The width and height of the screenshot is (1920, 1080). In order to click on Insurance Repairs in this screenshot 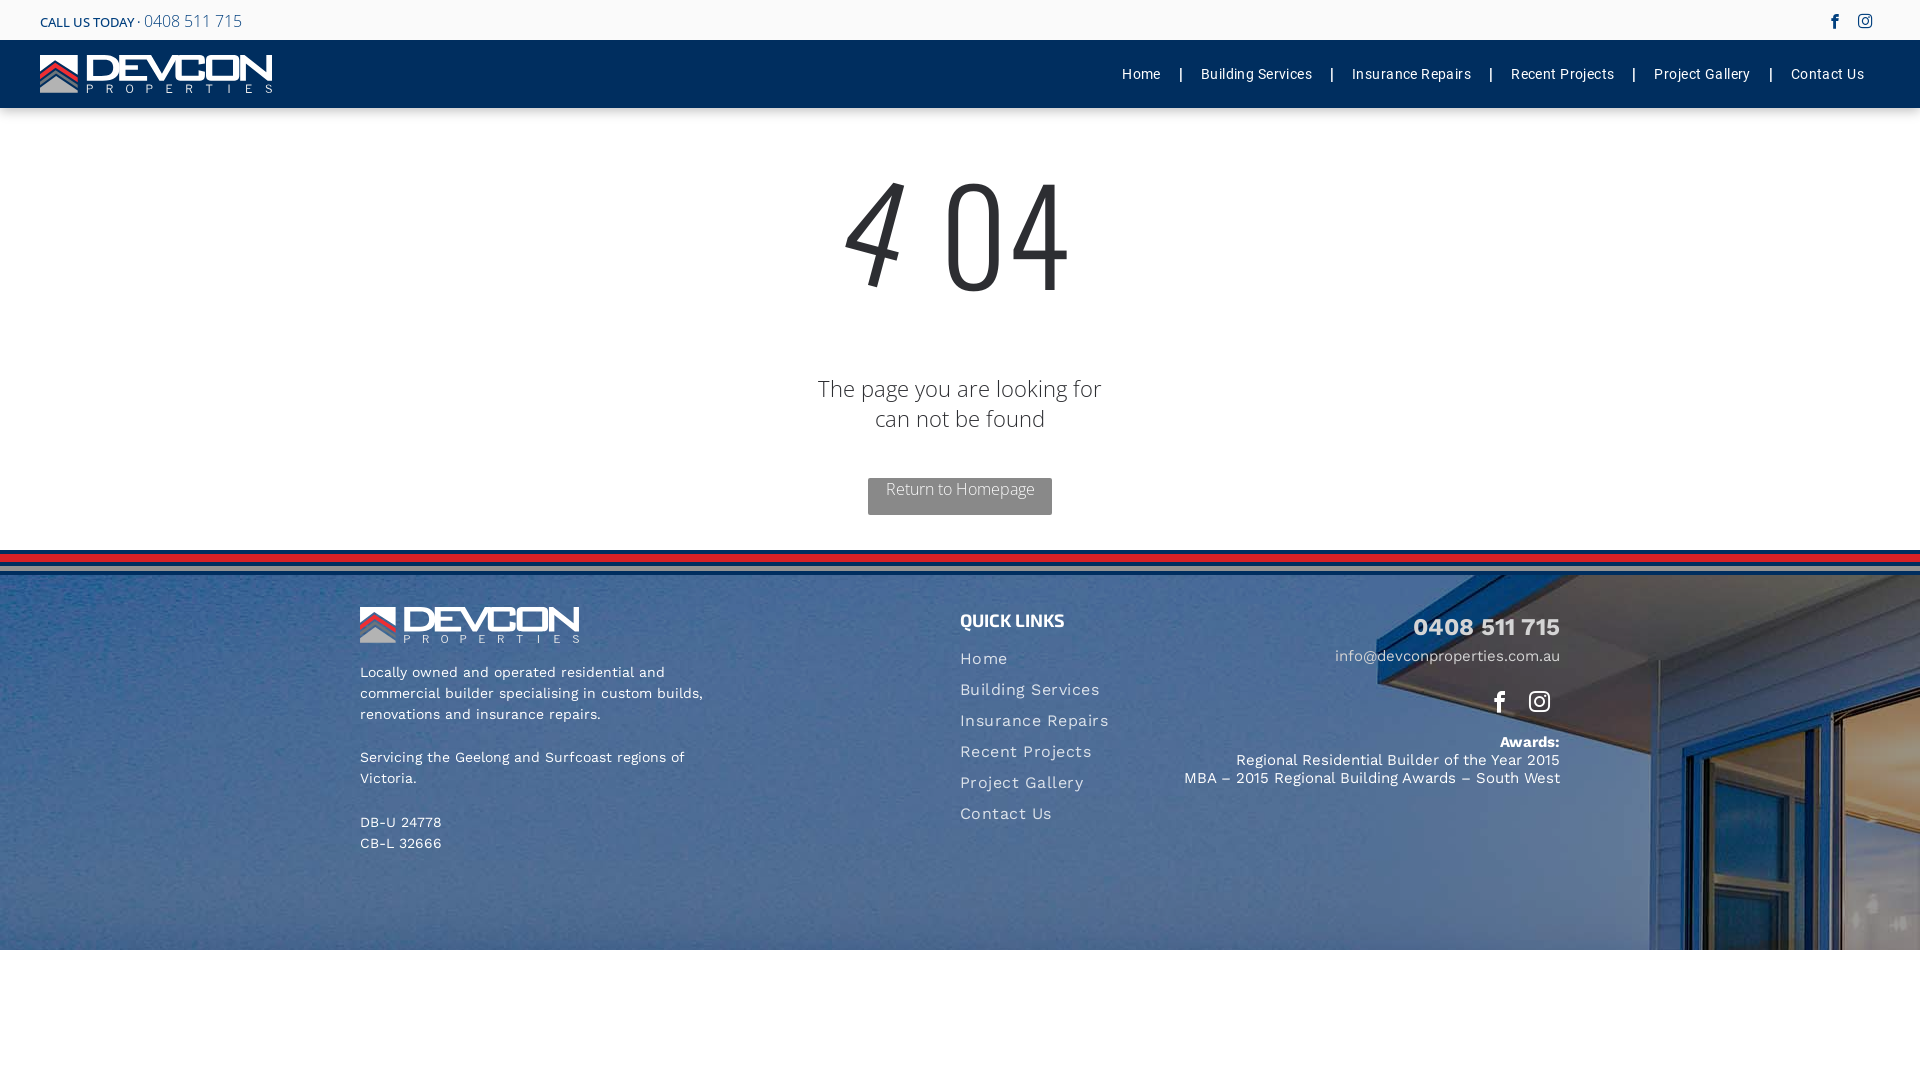, I will do `click(1412, 74)`.